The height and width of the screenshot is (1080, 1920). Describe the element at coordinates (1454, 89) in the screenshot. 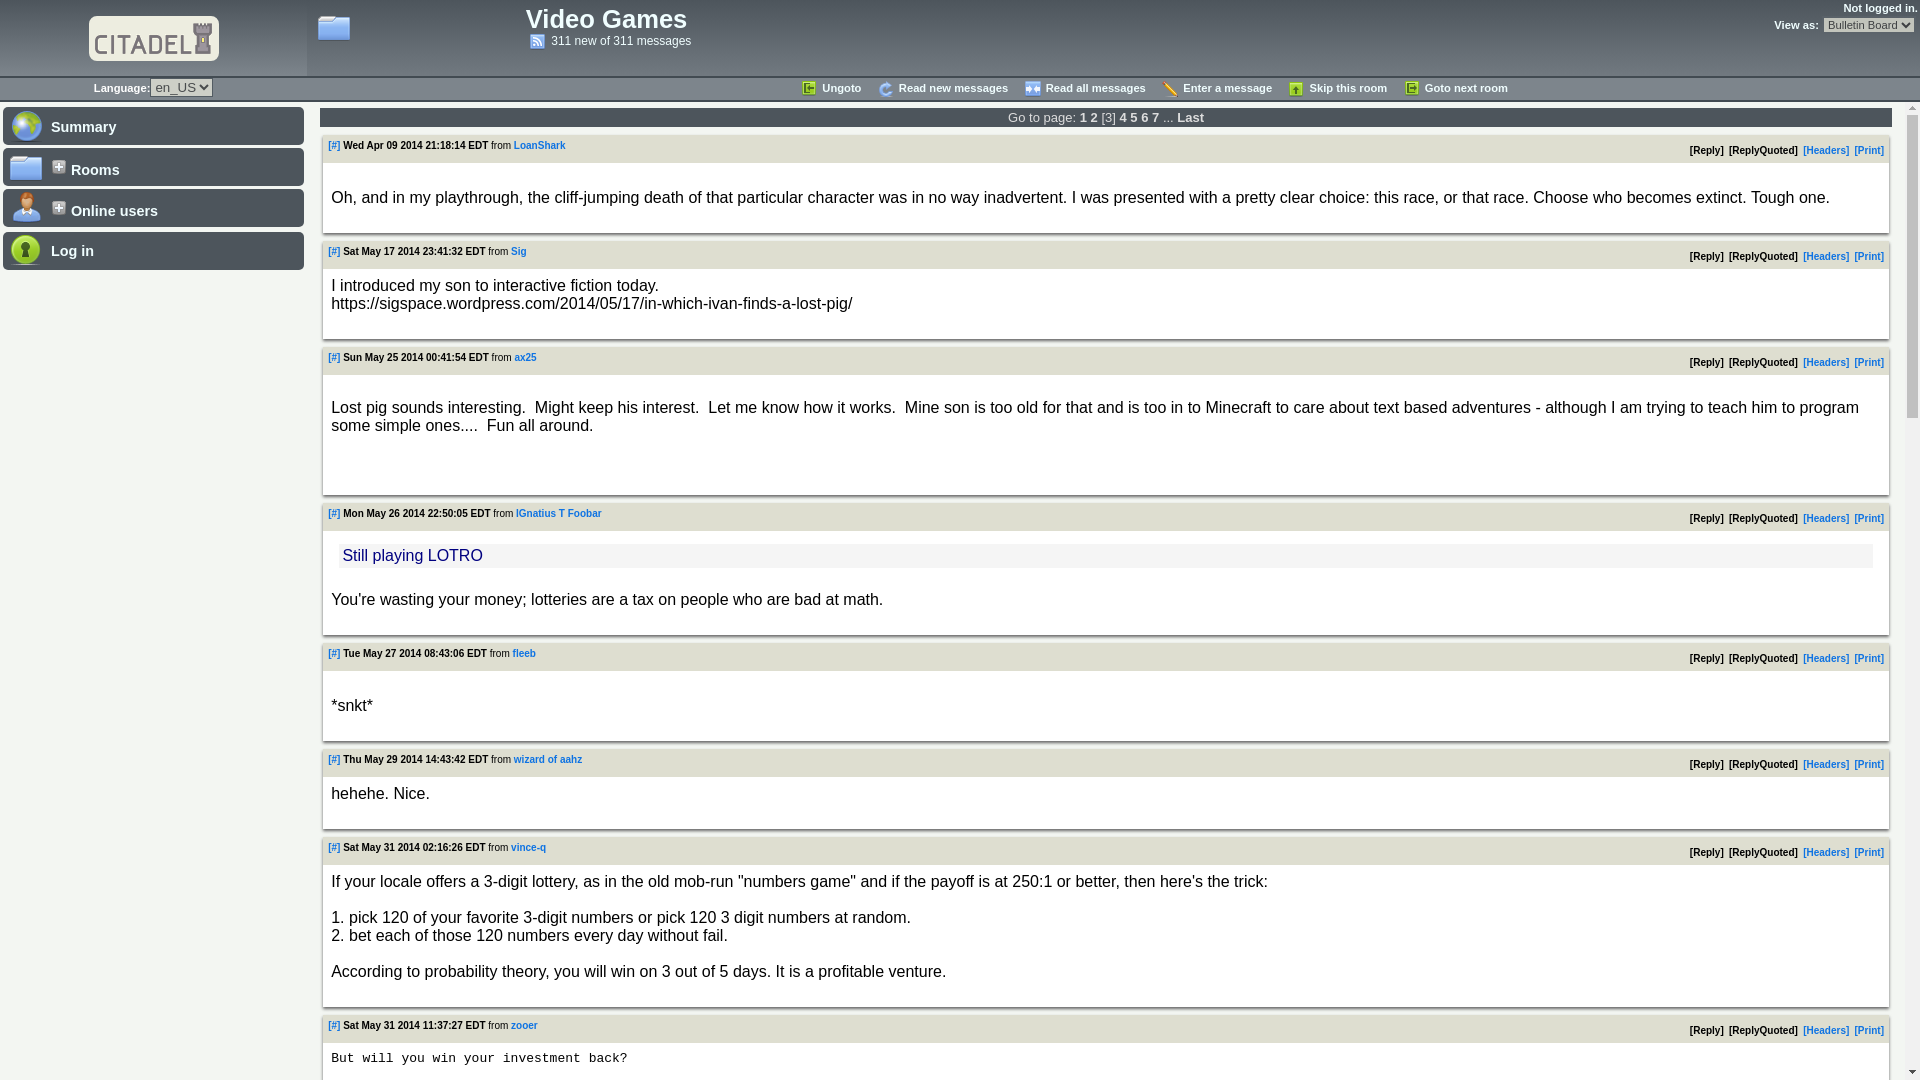

I see `Goto next room` at that location.